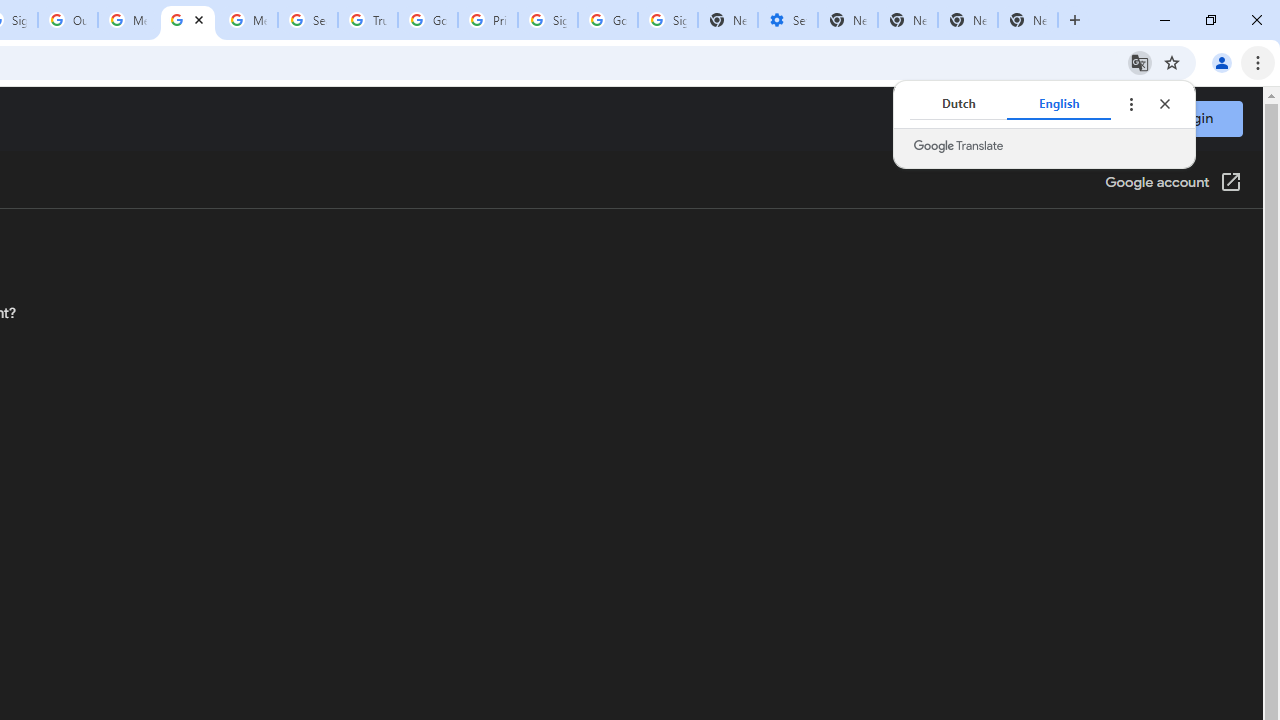 This screenshot has height=720, width=1280. Describe the element at coordinates (1173, 184) in the screenshot. I see `Google Account (Opens in new window)` at that location.